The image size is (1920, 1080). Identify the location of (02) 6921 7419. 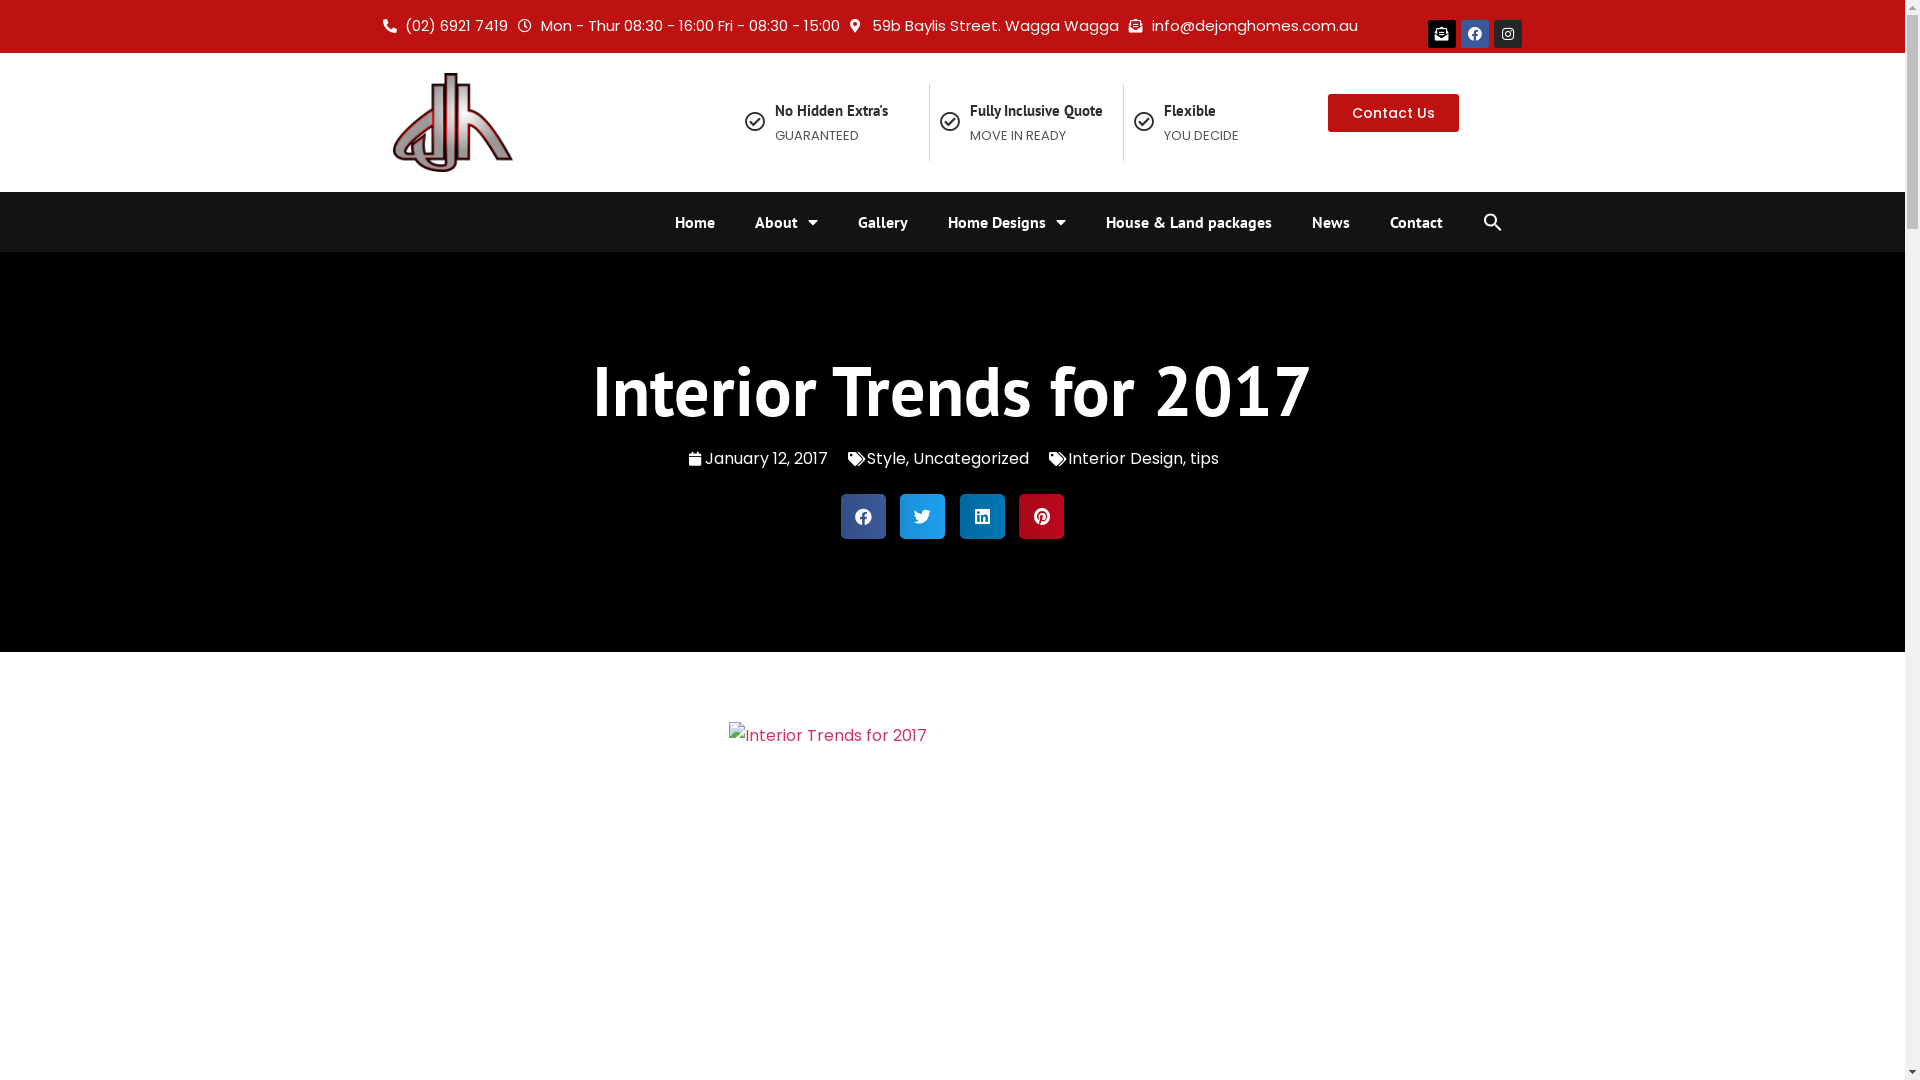
(445, 26).